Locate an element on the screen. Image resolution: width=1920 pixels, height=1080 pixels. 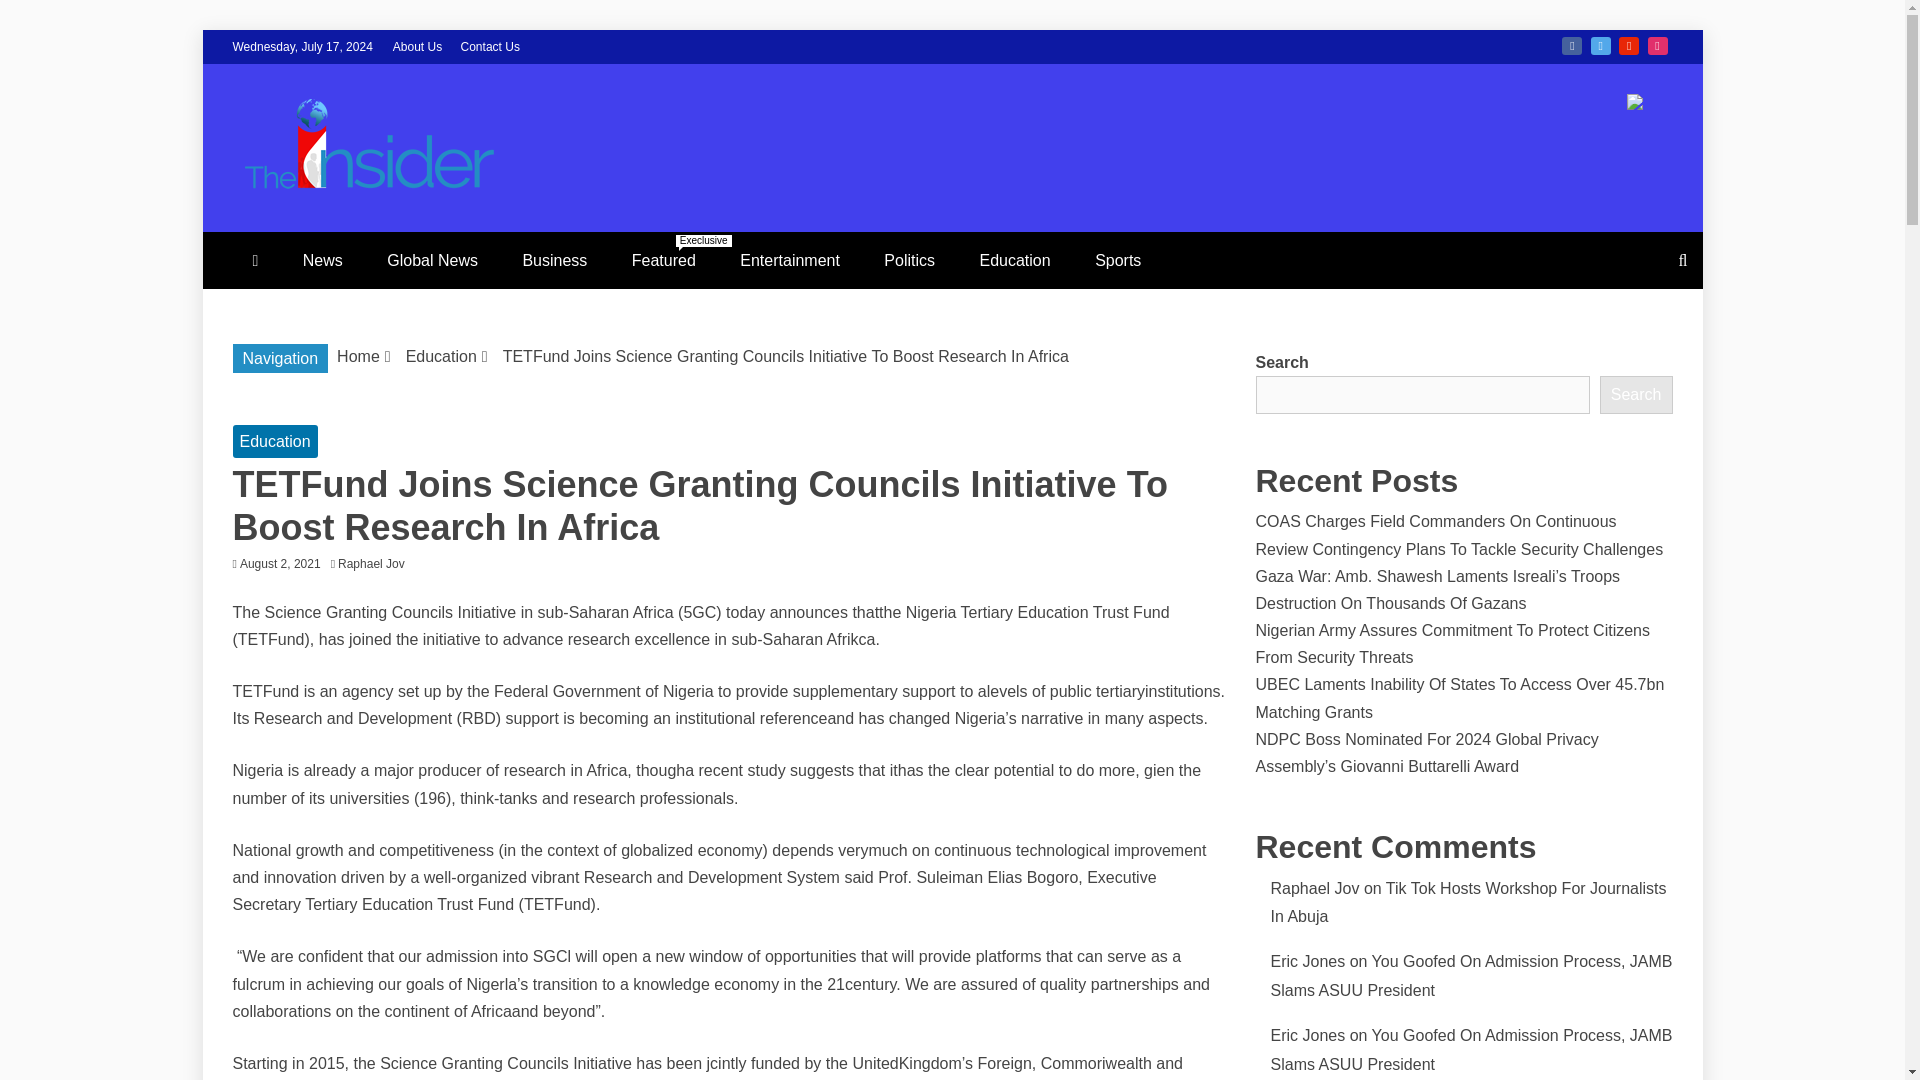
Twitter is located at coordinates (1600, 46).